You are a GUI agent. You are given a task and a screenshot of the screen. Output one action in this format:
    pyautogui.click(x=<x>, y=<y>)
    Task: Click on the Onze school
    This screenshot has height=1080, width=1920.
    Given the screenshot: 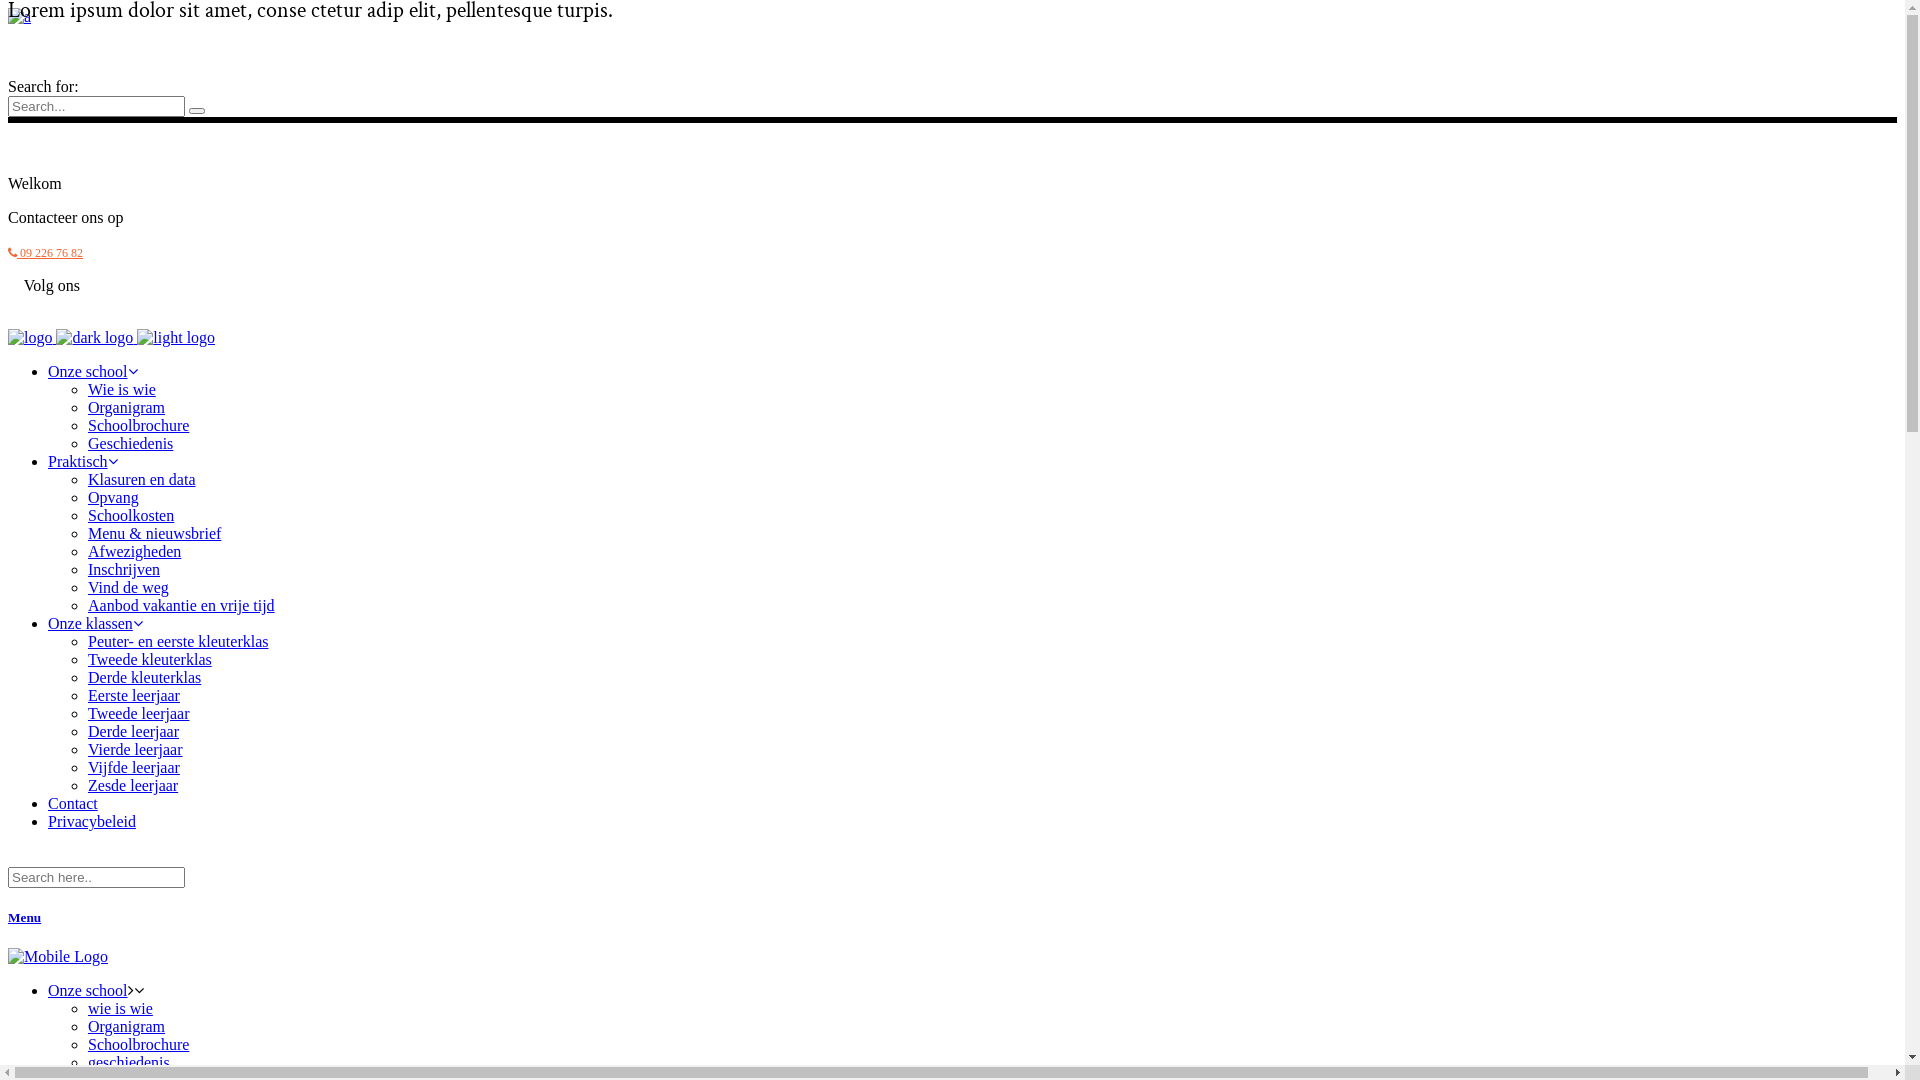 What is the action you would take?
    pyautogui.click(x=93, y=372)
    